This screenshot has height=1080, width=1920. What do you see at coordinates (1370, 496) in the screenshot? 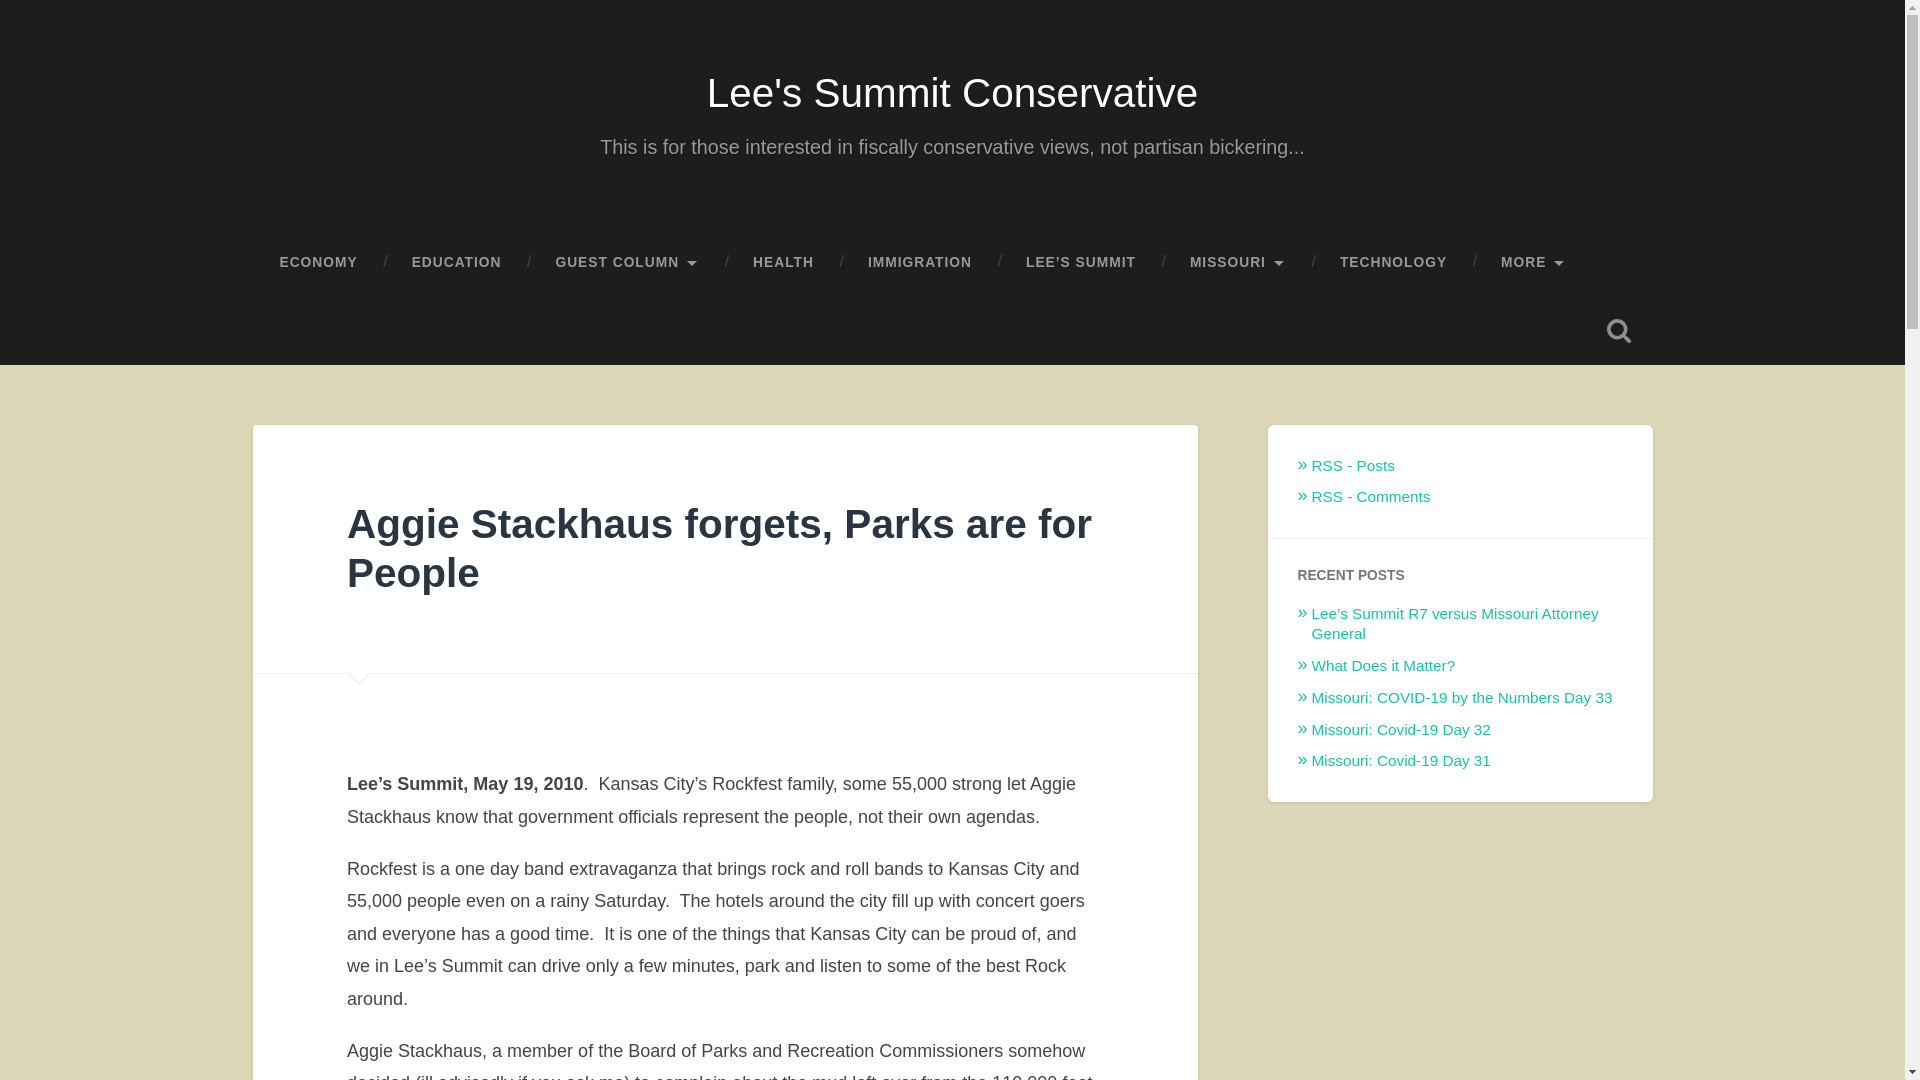
I see `Subscribe to Comments` at bounding box center [1370, 496].